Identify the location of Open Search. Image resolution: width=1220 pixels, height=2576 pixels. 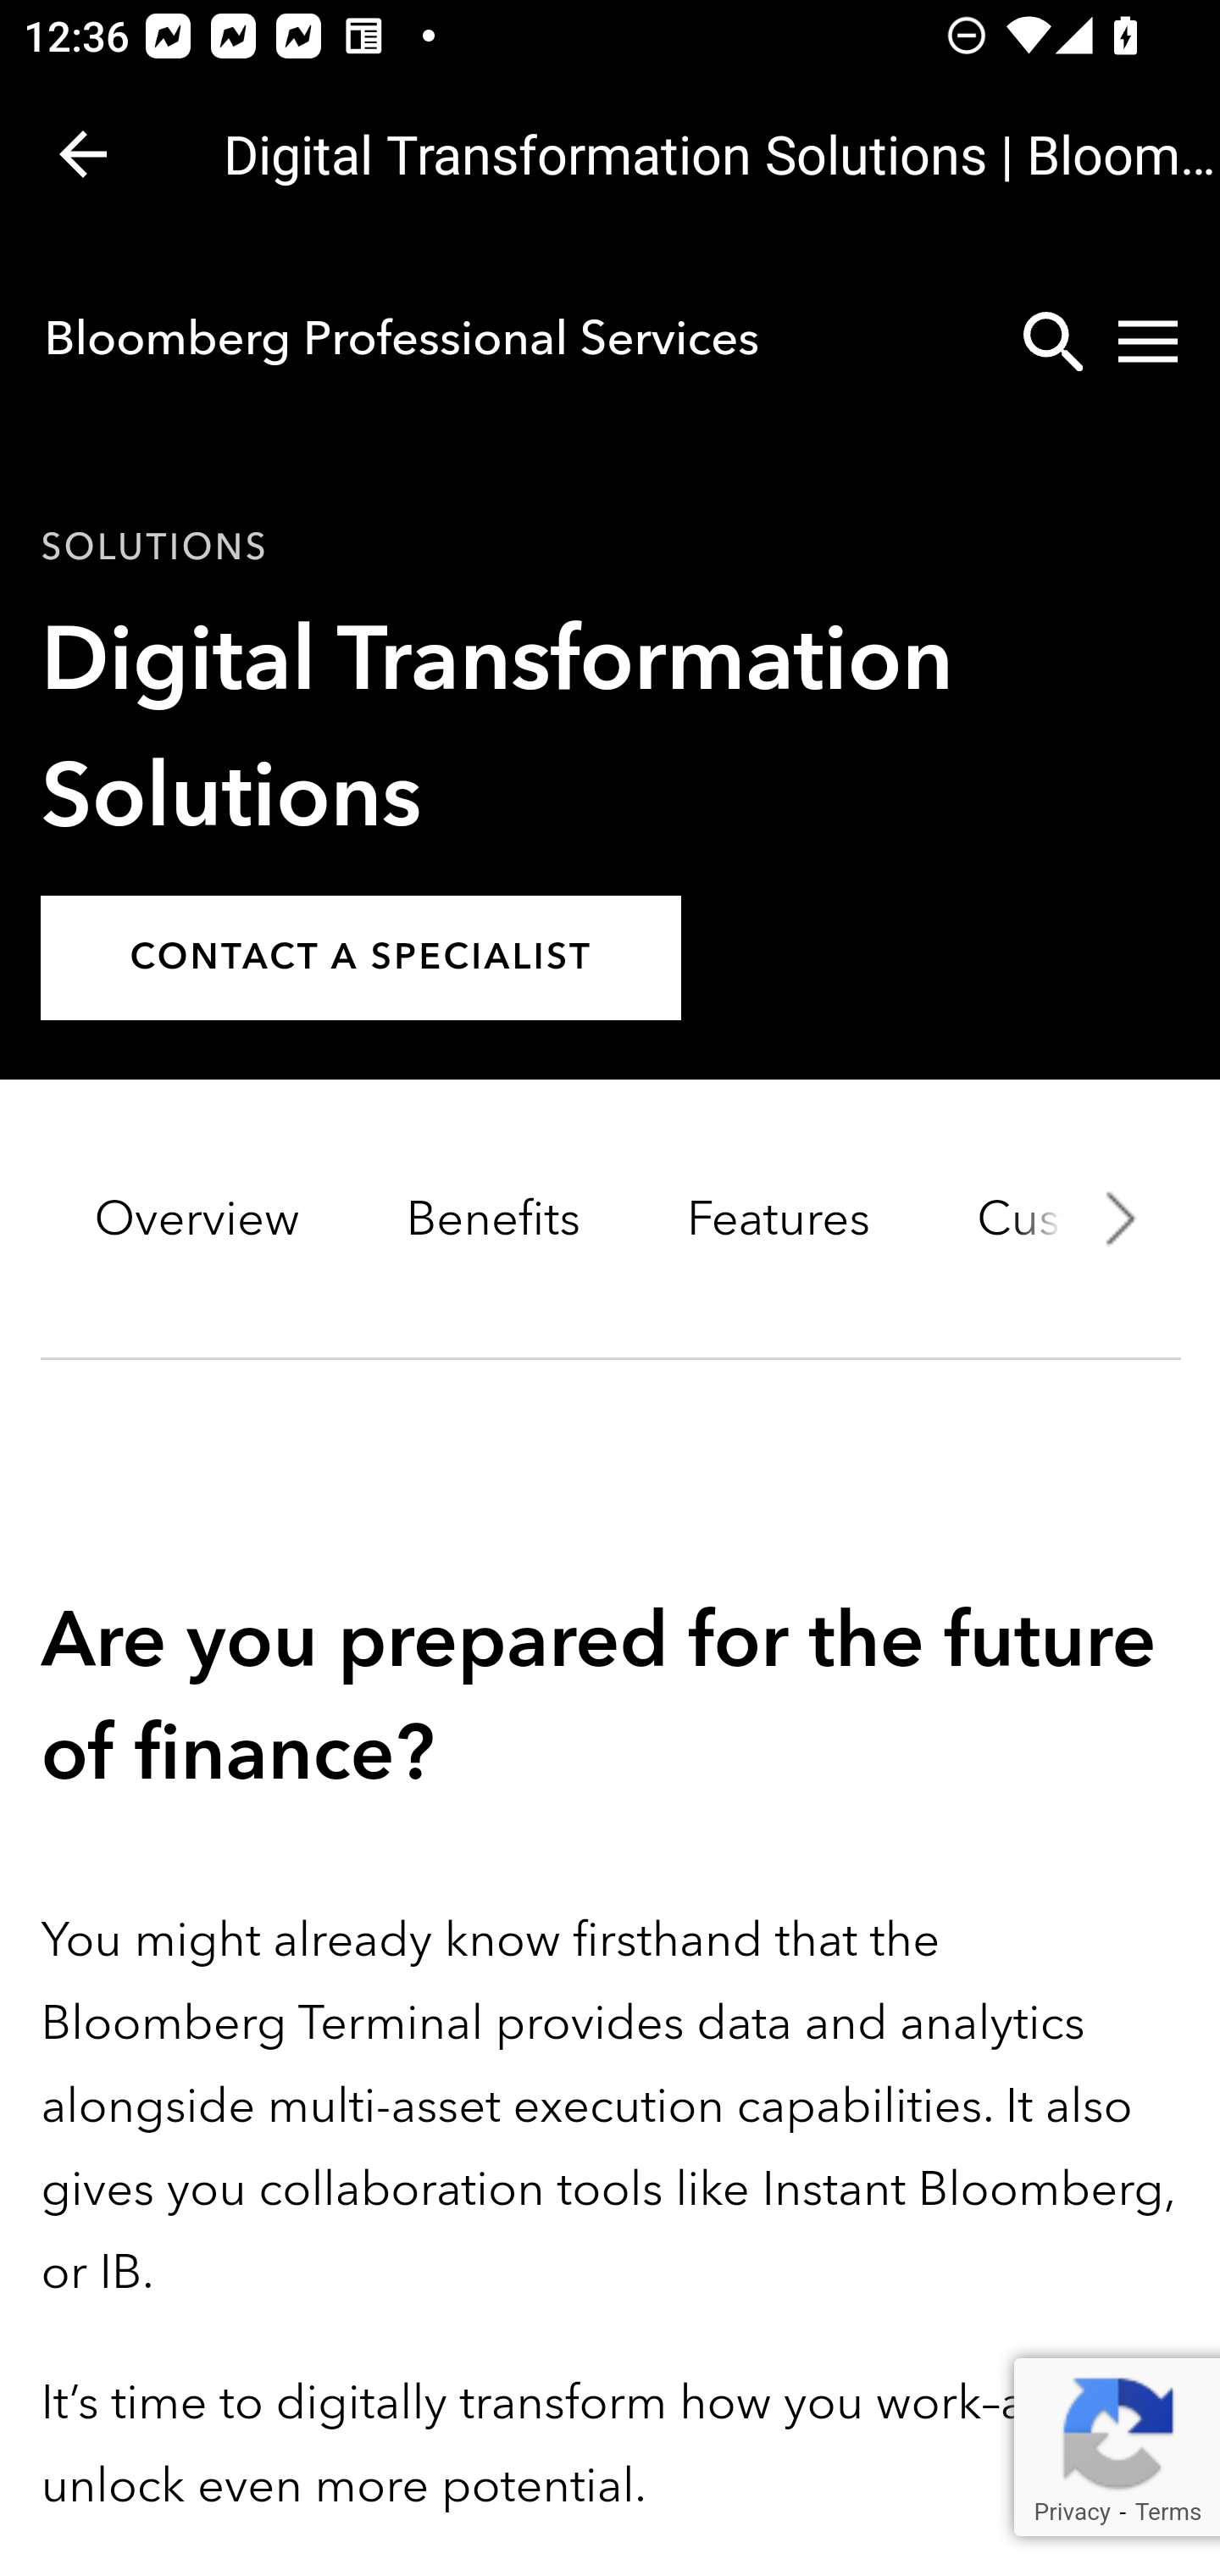
(1052, 341).